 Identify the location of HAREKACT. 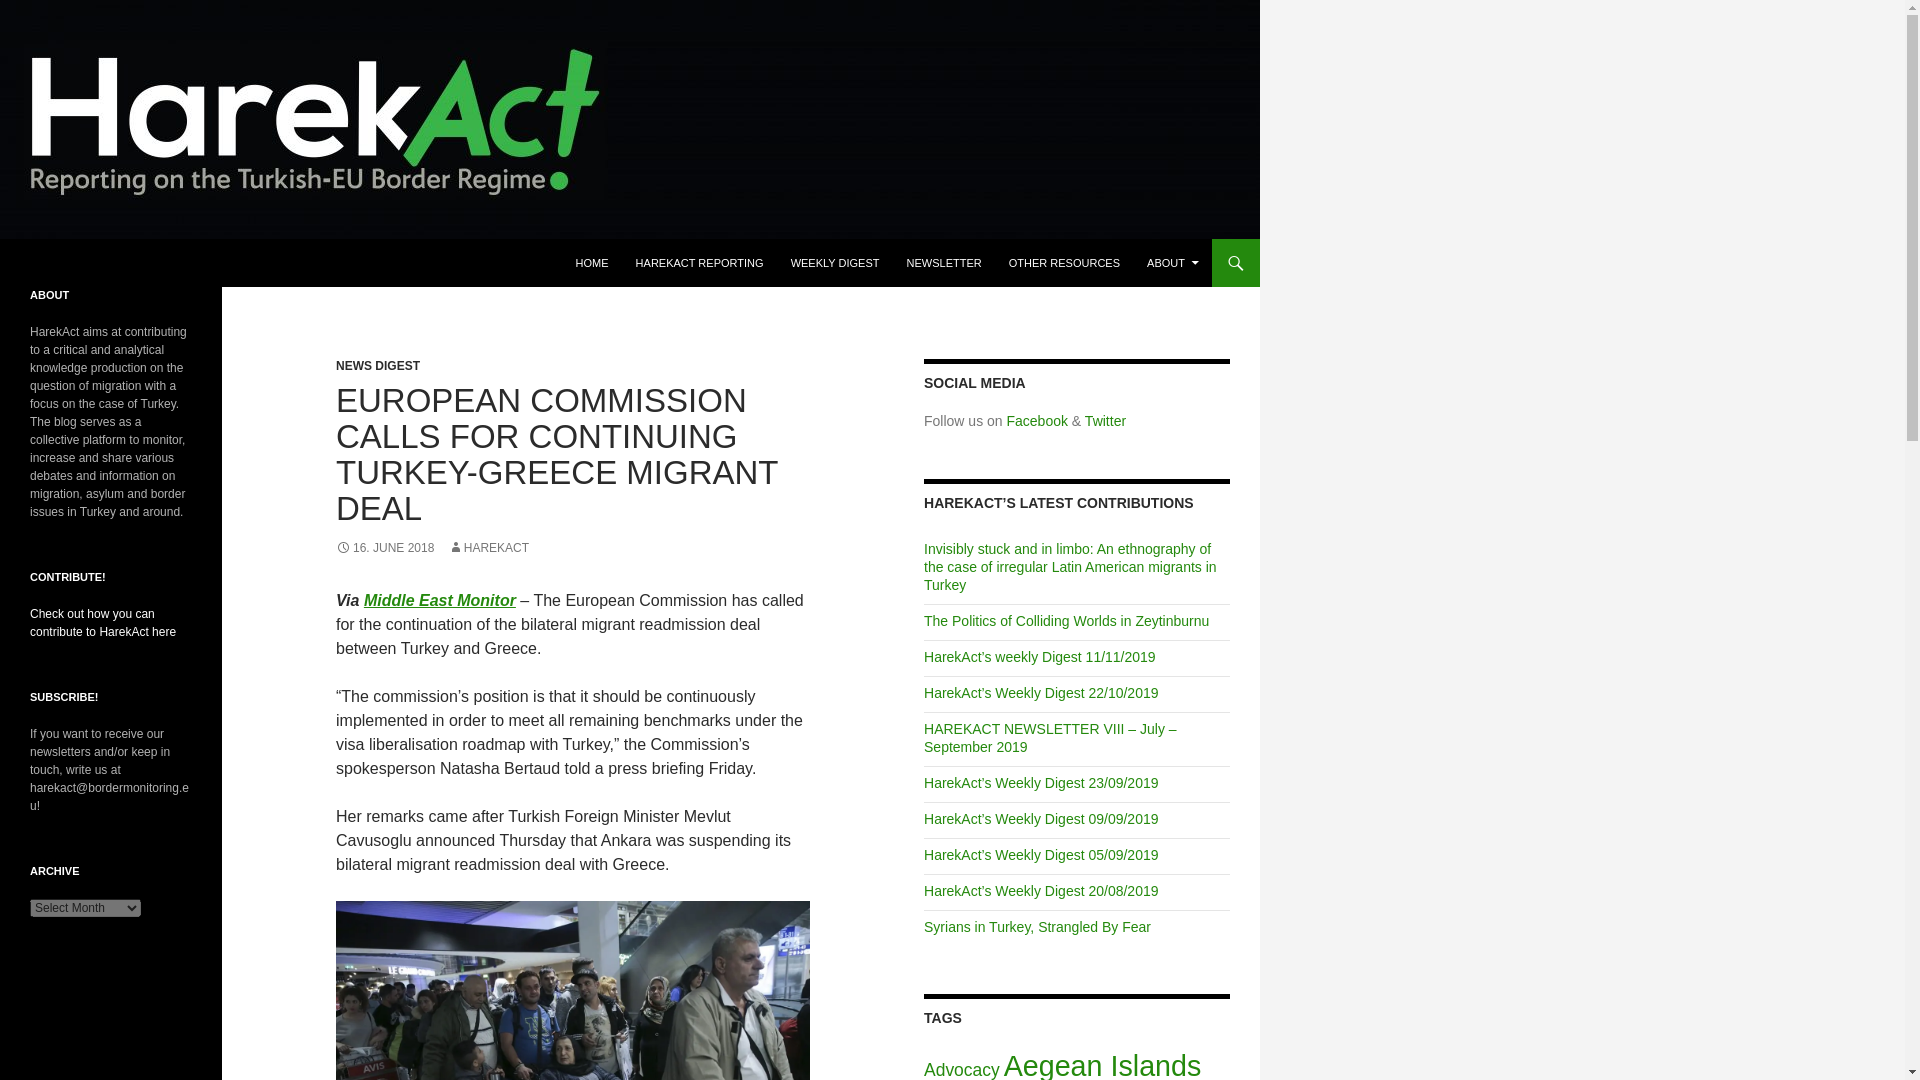
(488, 548).